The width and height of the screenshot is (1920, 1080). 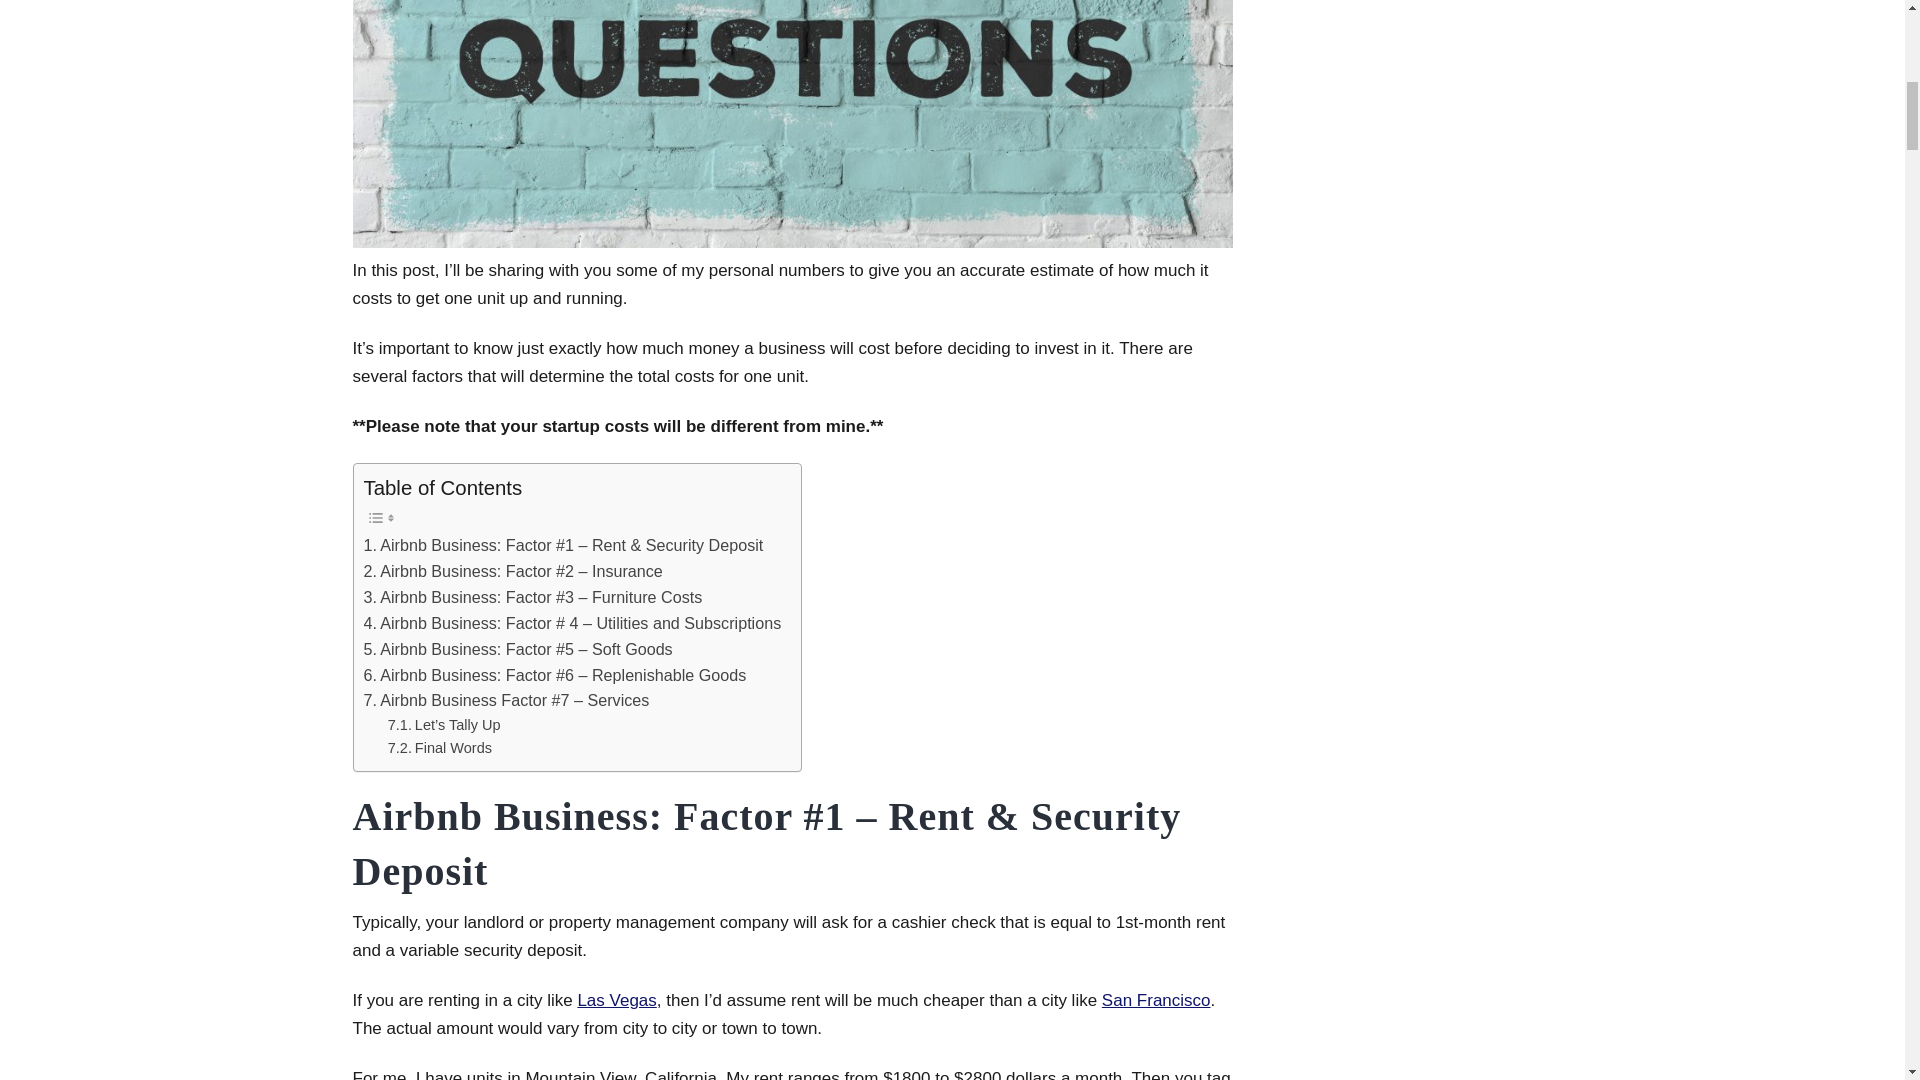 What do you see at coordinates (1156, 1000) in the screenshot?
I see `San Francisco` at bounding box center [1156, 1000].